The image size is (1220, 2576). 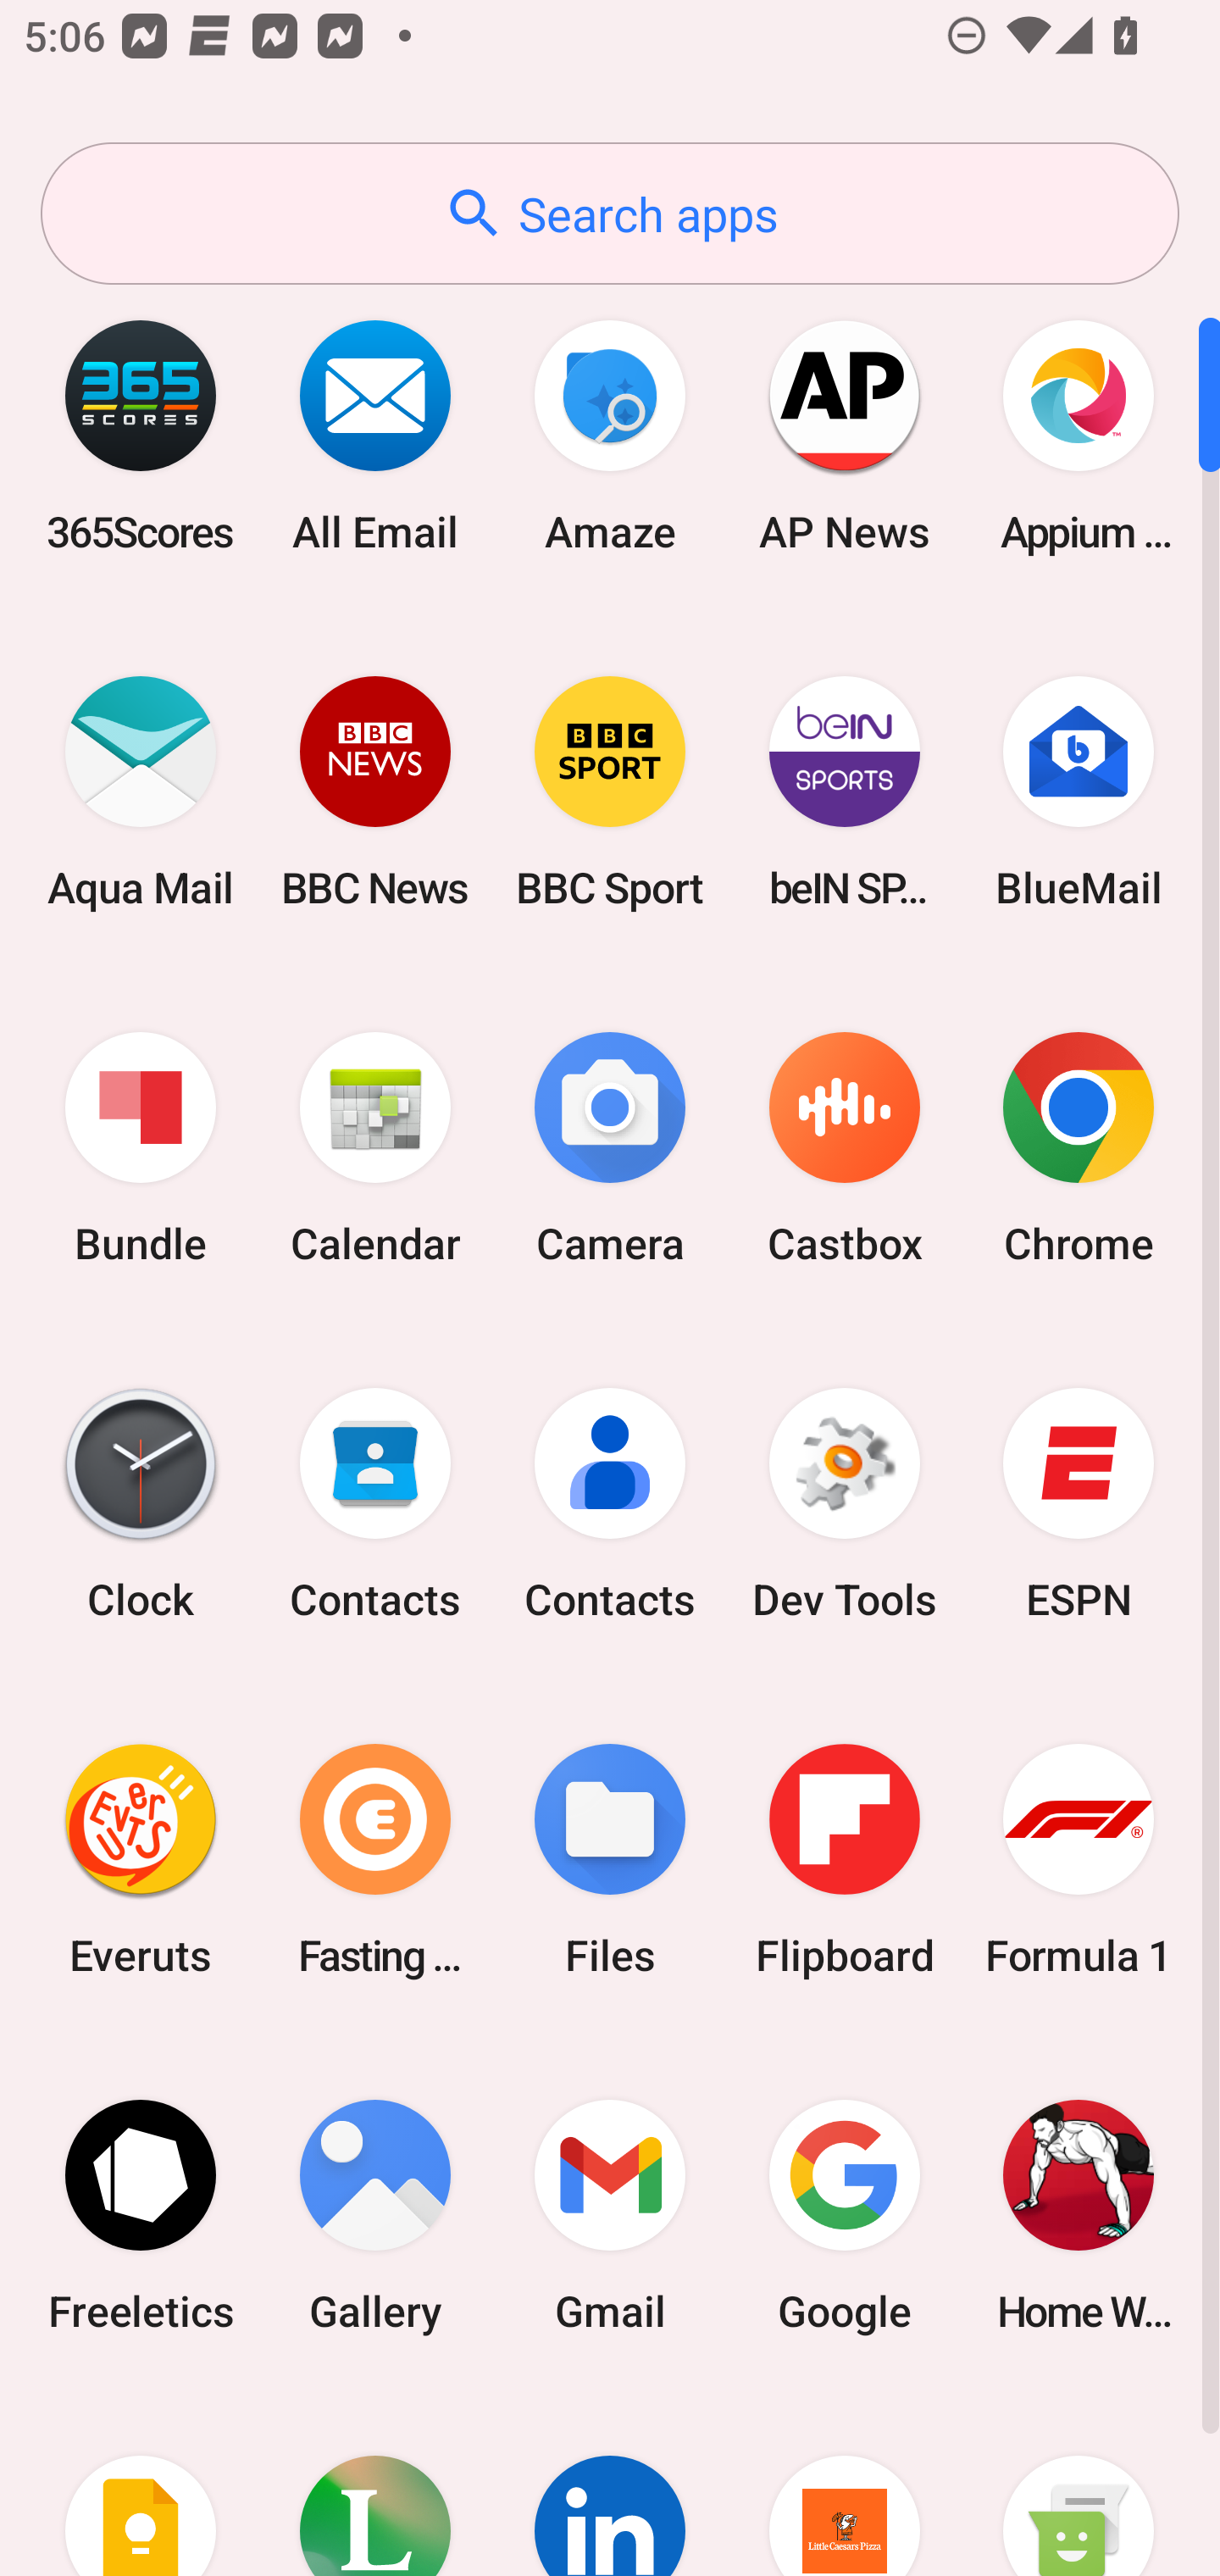 What do you see at coordinates (141, 1504) in the screenshot?
I see `Clock` at bounding box center [141, 1504].